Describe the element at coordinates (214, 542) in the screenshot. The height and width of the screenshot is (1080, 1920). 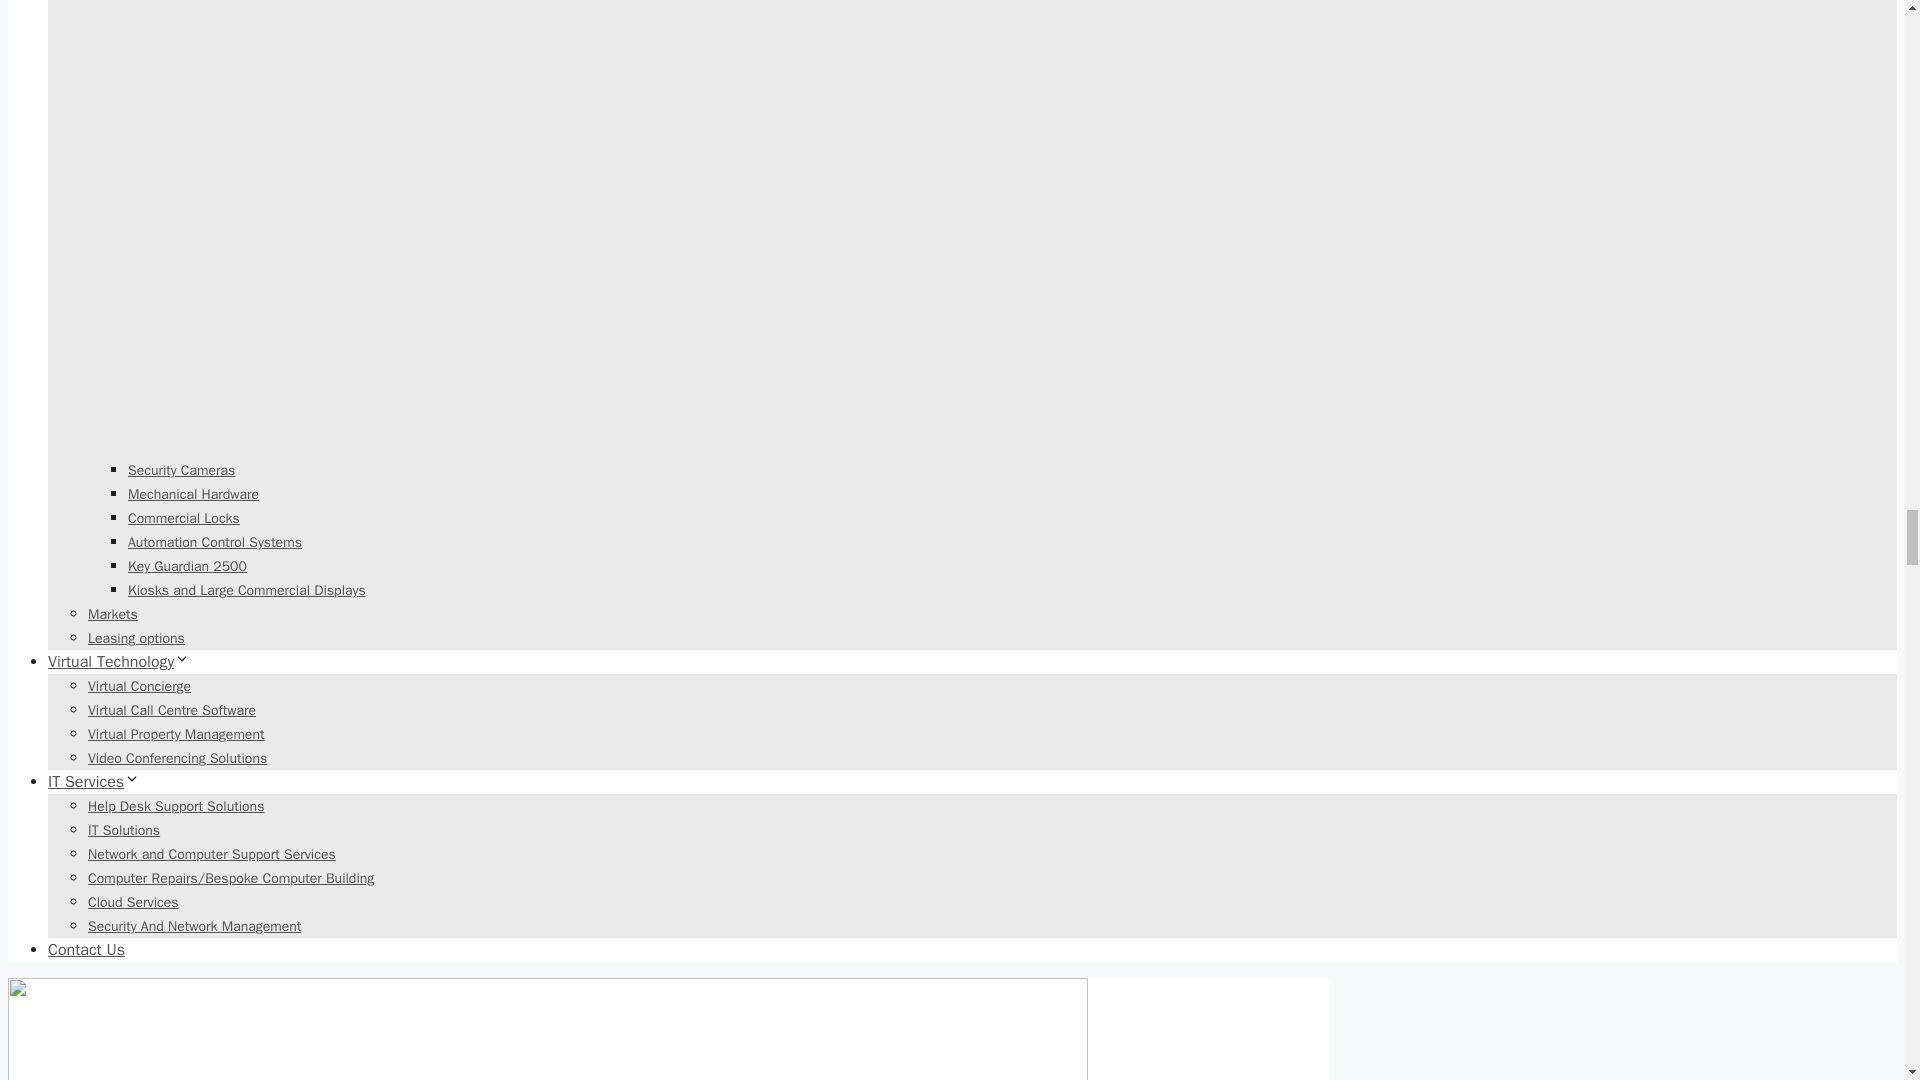
I see `Automation Control Systems` at that location.